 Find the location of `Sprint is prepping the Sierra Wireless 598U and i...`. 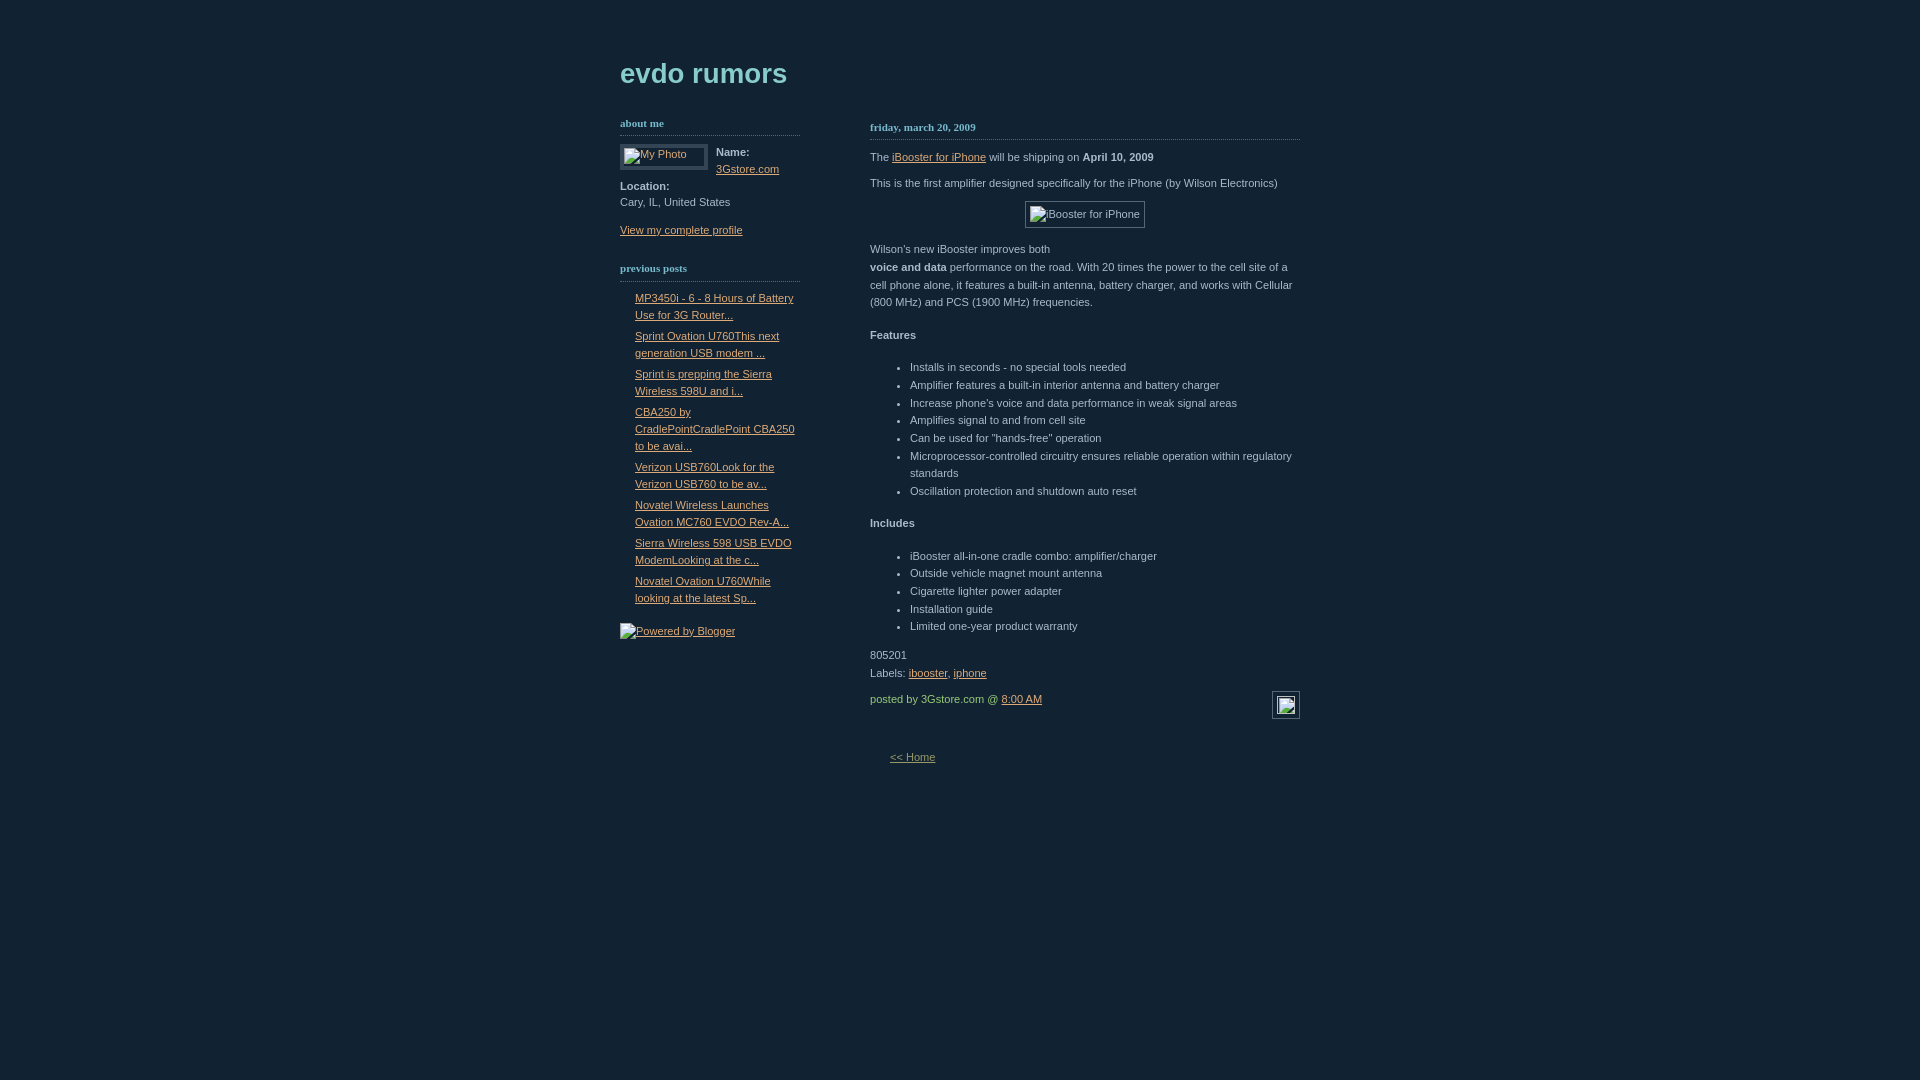

Sprint is prepping the Sierra Wireless 598U and i... is located at coordinates (704, 382).